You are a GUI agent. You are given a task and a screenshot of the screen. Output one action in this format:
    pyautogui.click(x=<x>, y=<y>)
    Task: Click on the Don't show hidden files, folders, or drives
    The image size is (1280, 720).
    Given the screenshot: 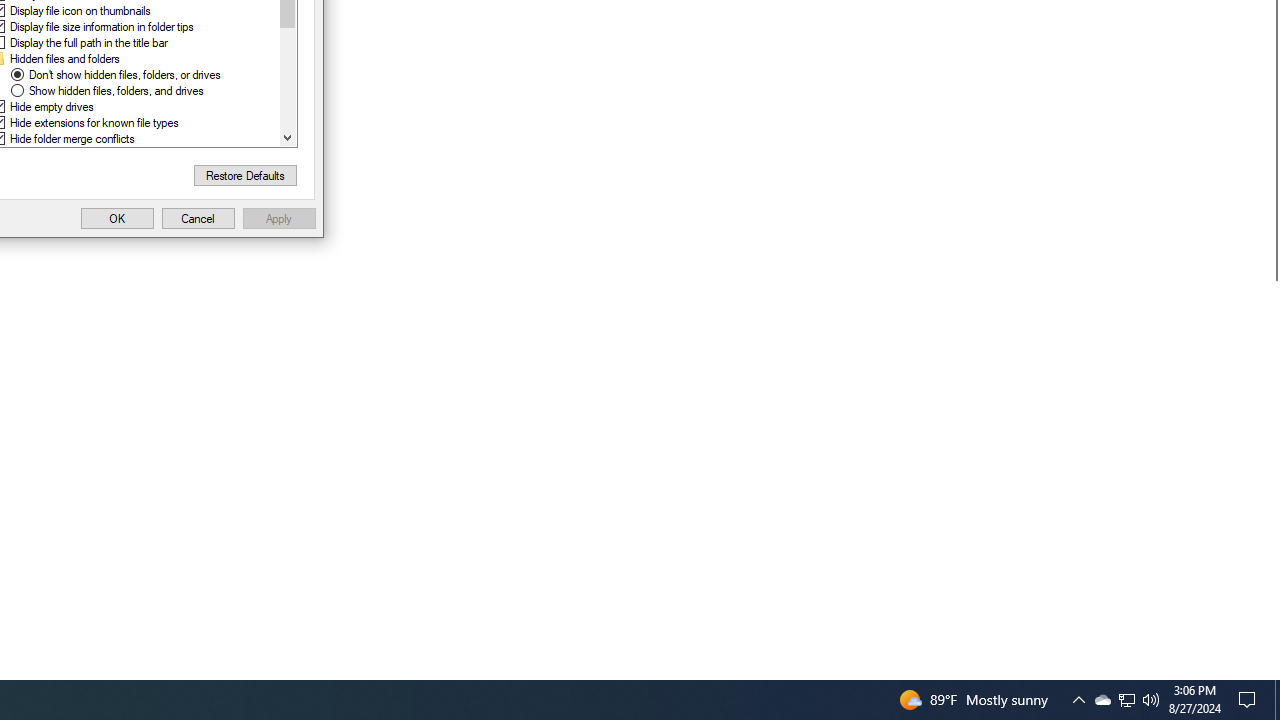 What is the action you would take?
    pyautogui.click(x=124, y=74)
    